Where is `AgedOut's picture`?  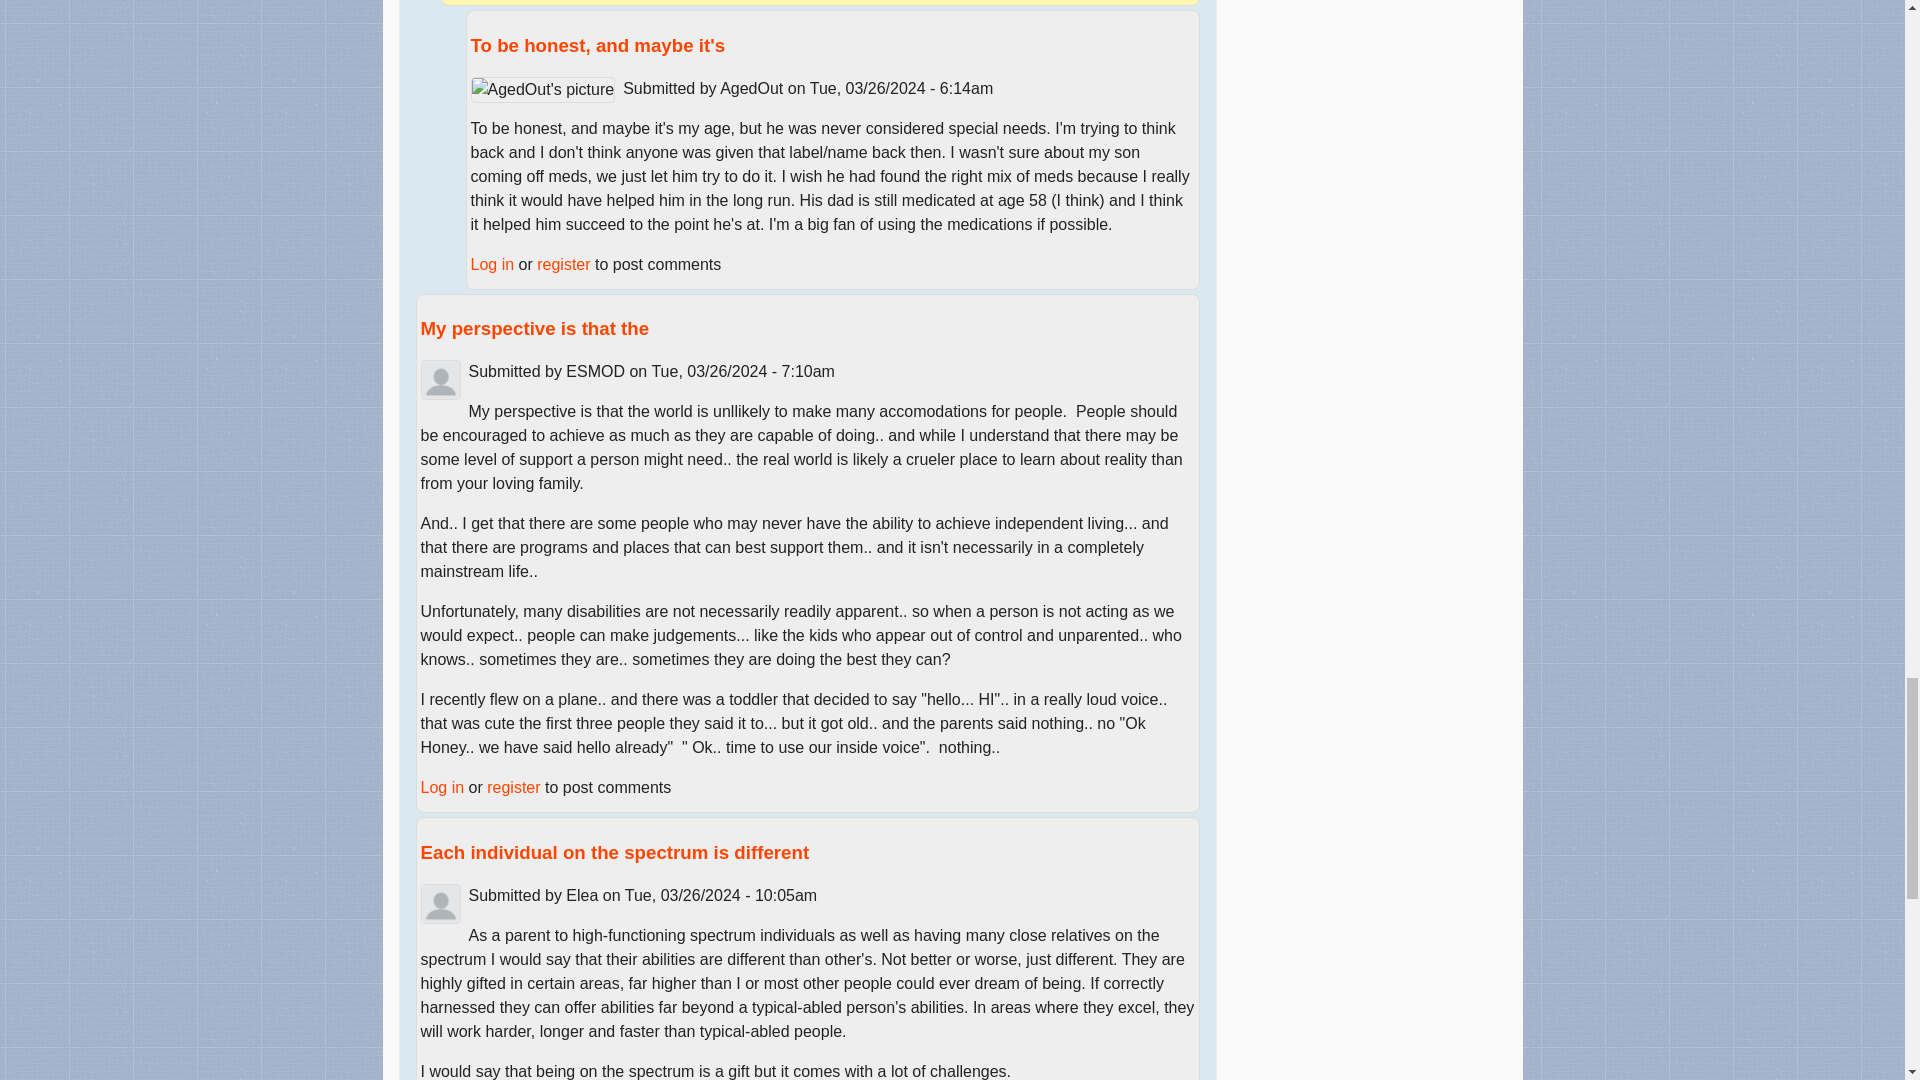
AgedOut's picture is located at coordinates (542, 89).